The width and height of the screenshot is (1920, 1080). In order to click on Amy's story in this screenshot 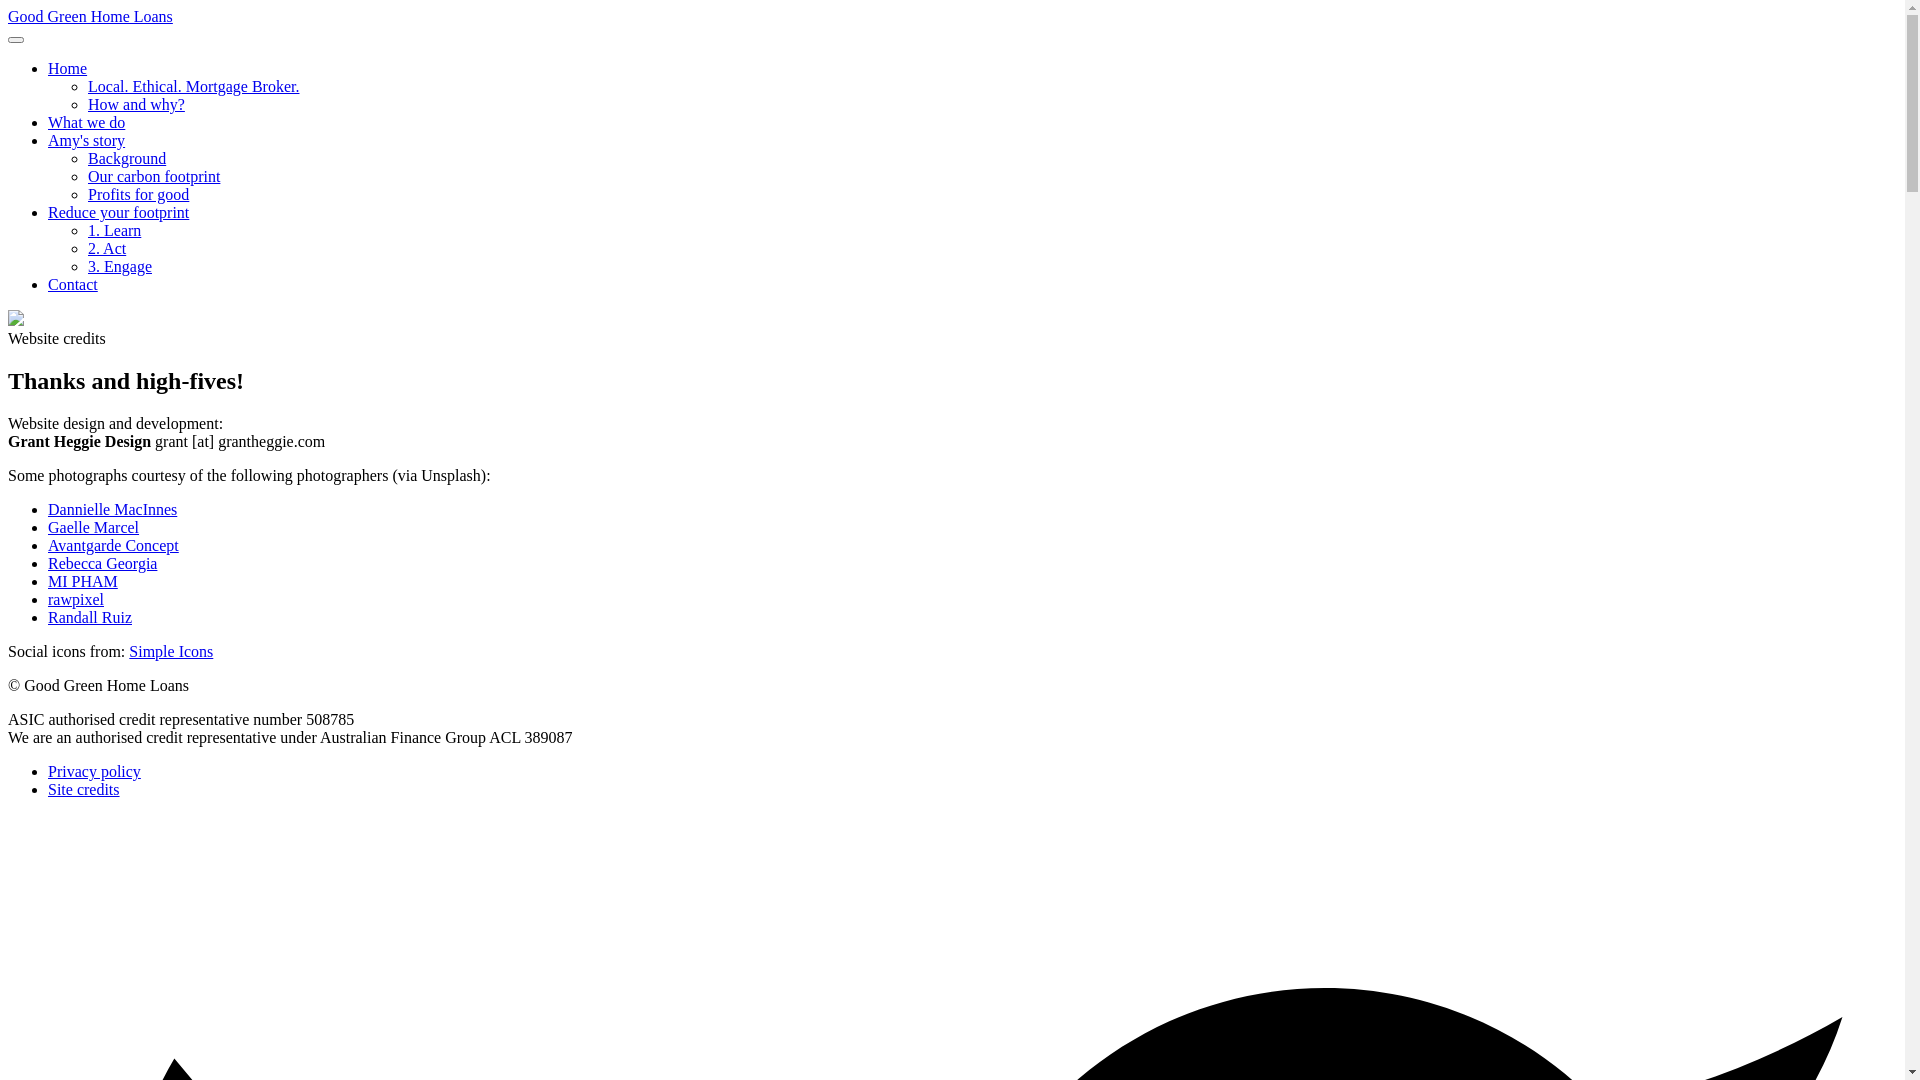, I will do `click(86, 140)`.